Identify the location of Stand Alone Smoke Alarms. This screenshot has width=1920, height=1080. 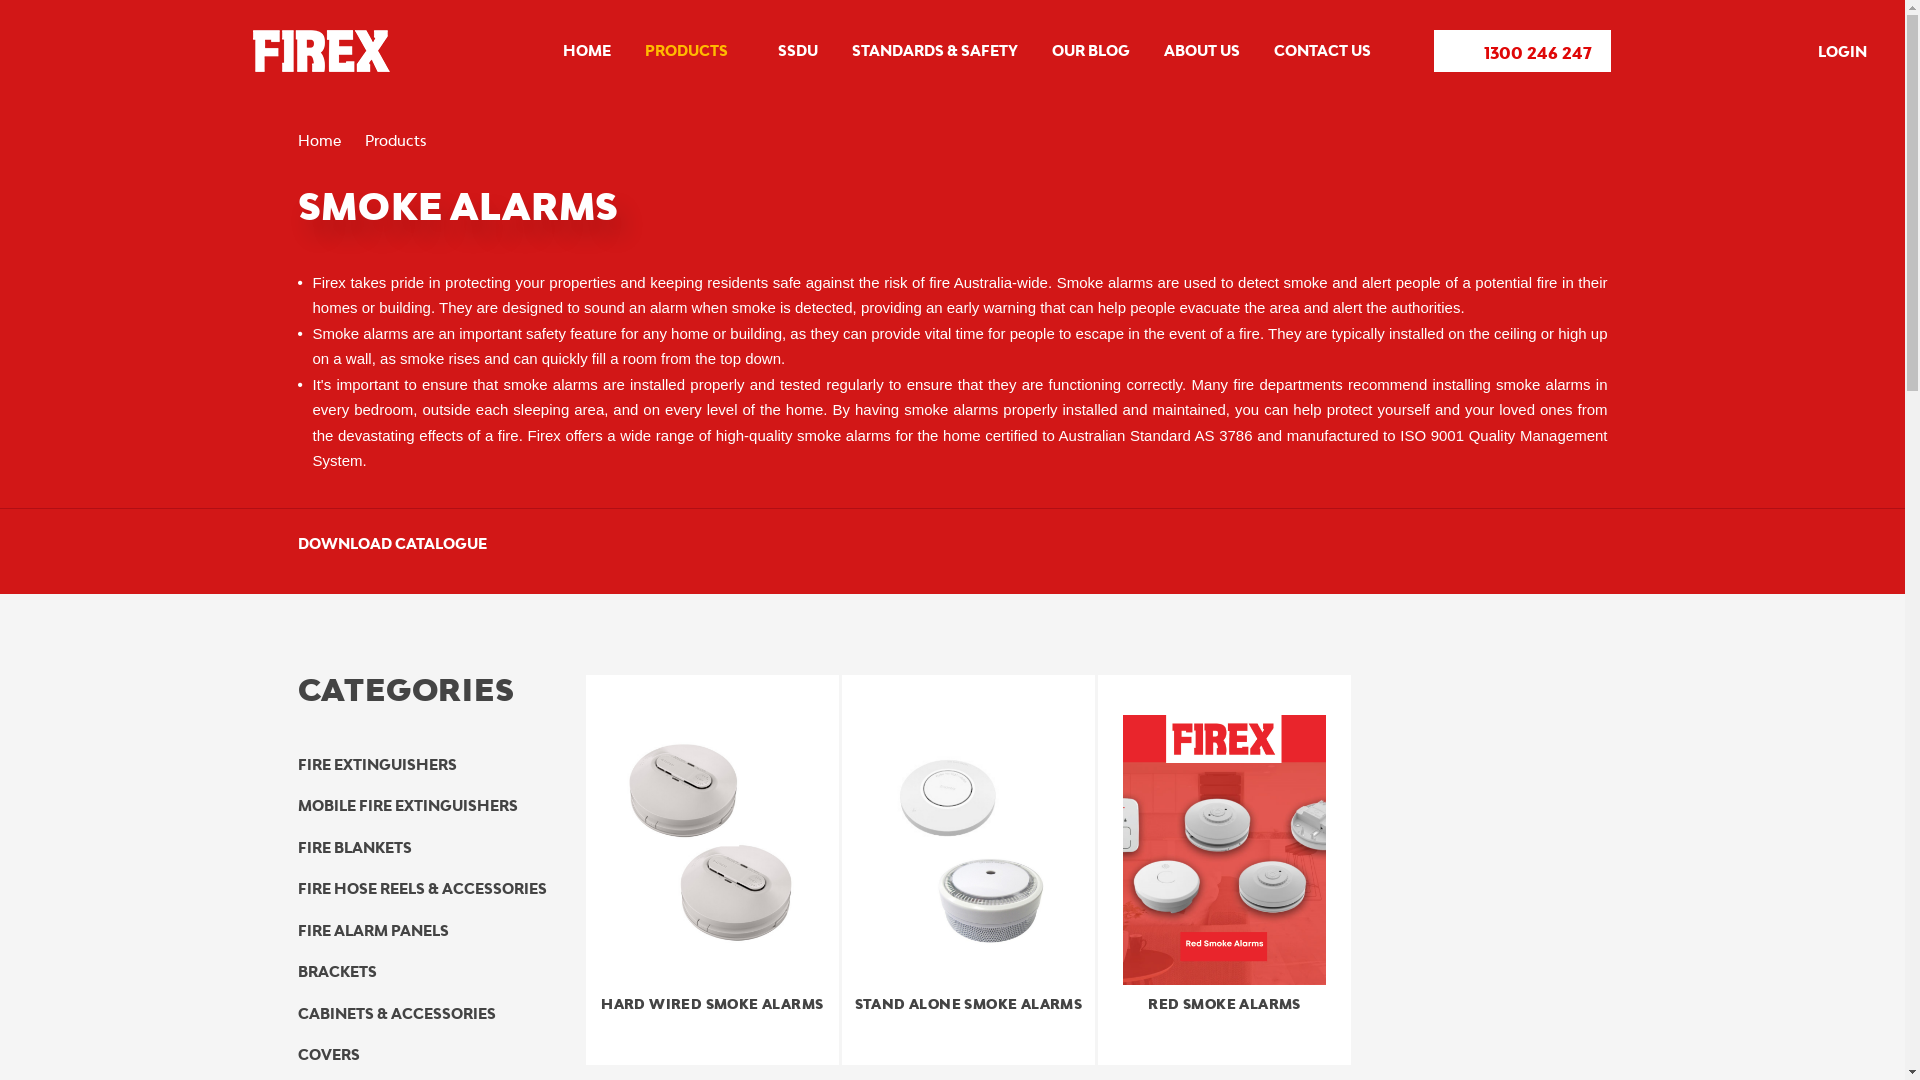
(968, 850).